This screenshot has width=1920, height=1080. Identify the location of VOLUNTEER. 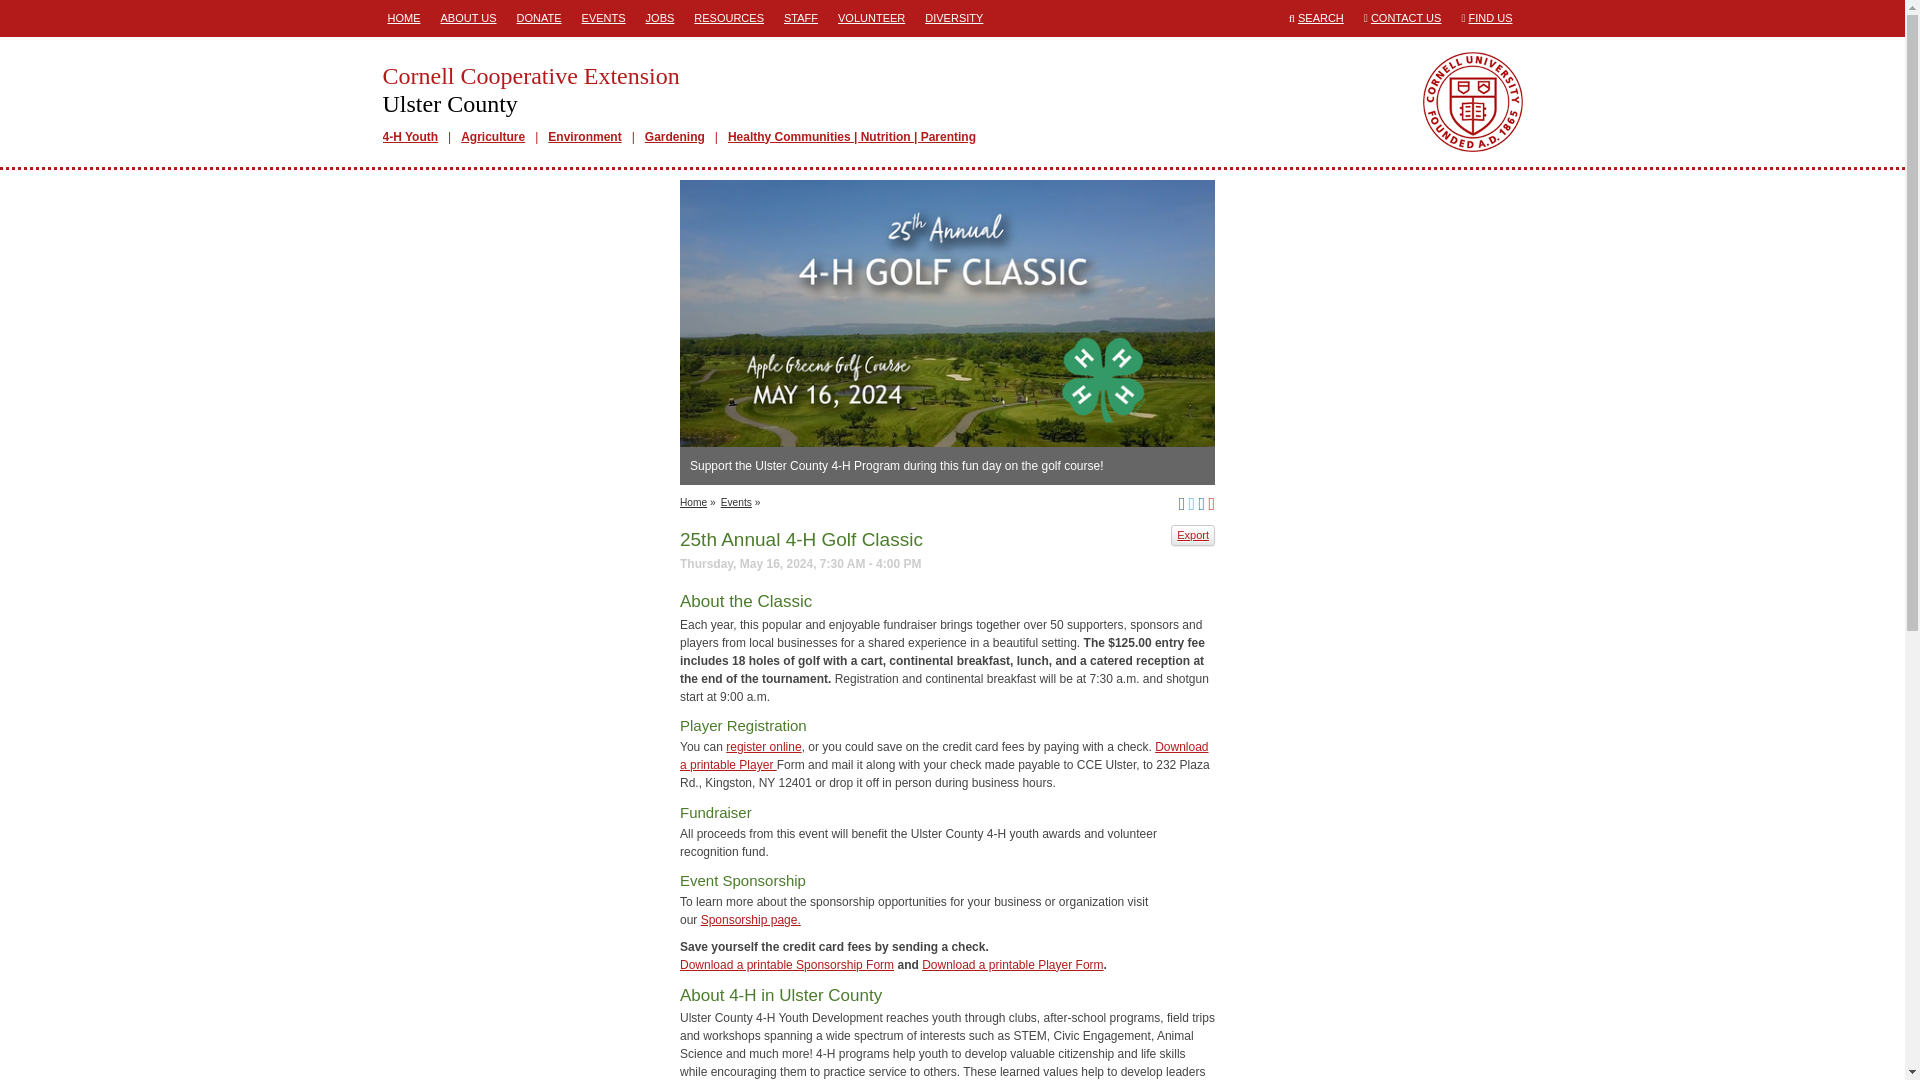
(872, 18).